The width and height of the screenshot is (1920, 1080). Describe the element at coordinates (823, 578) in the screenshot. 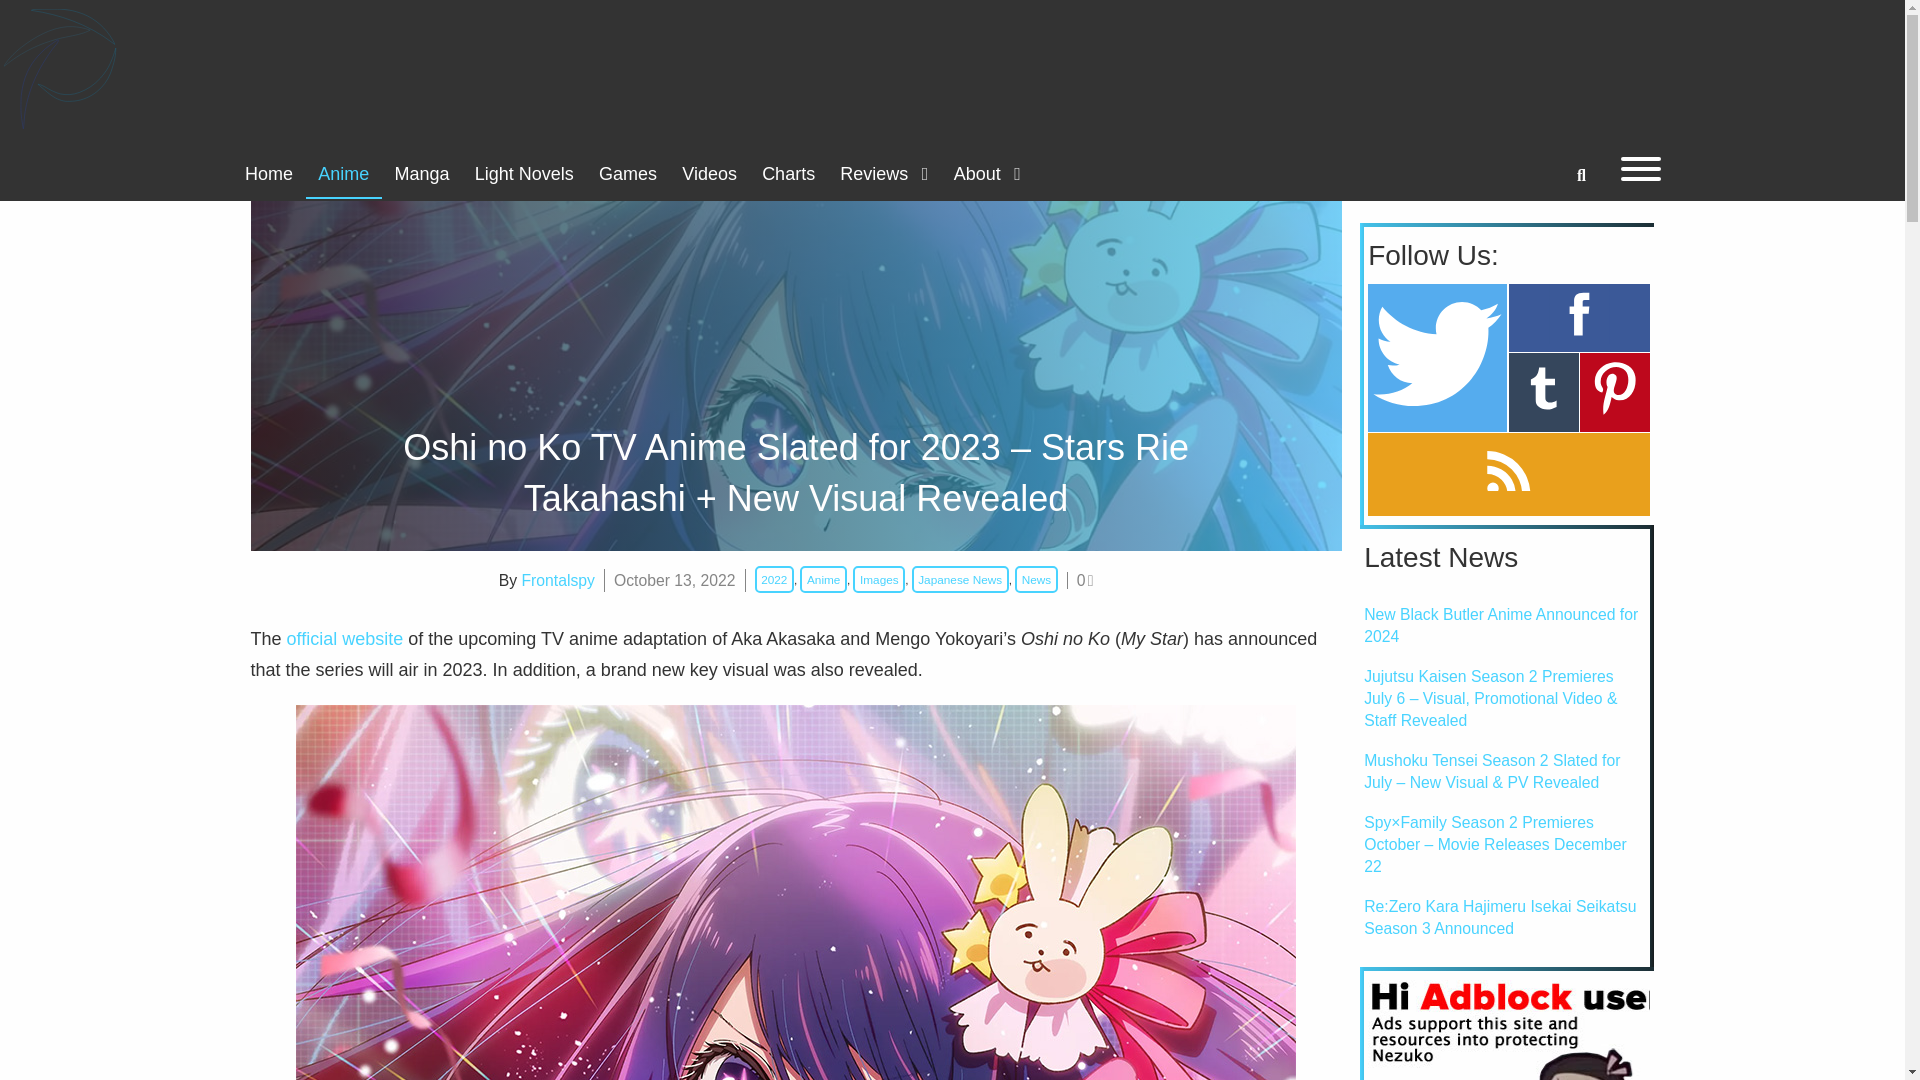

I see `Anime` at that location.